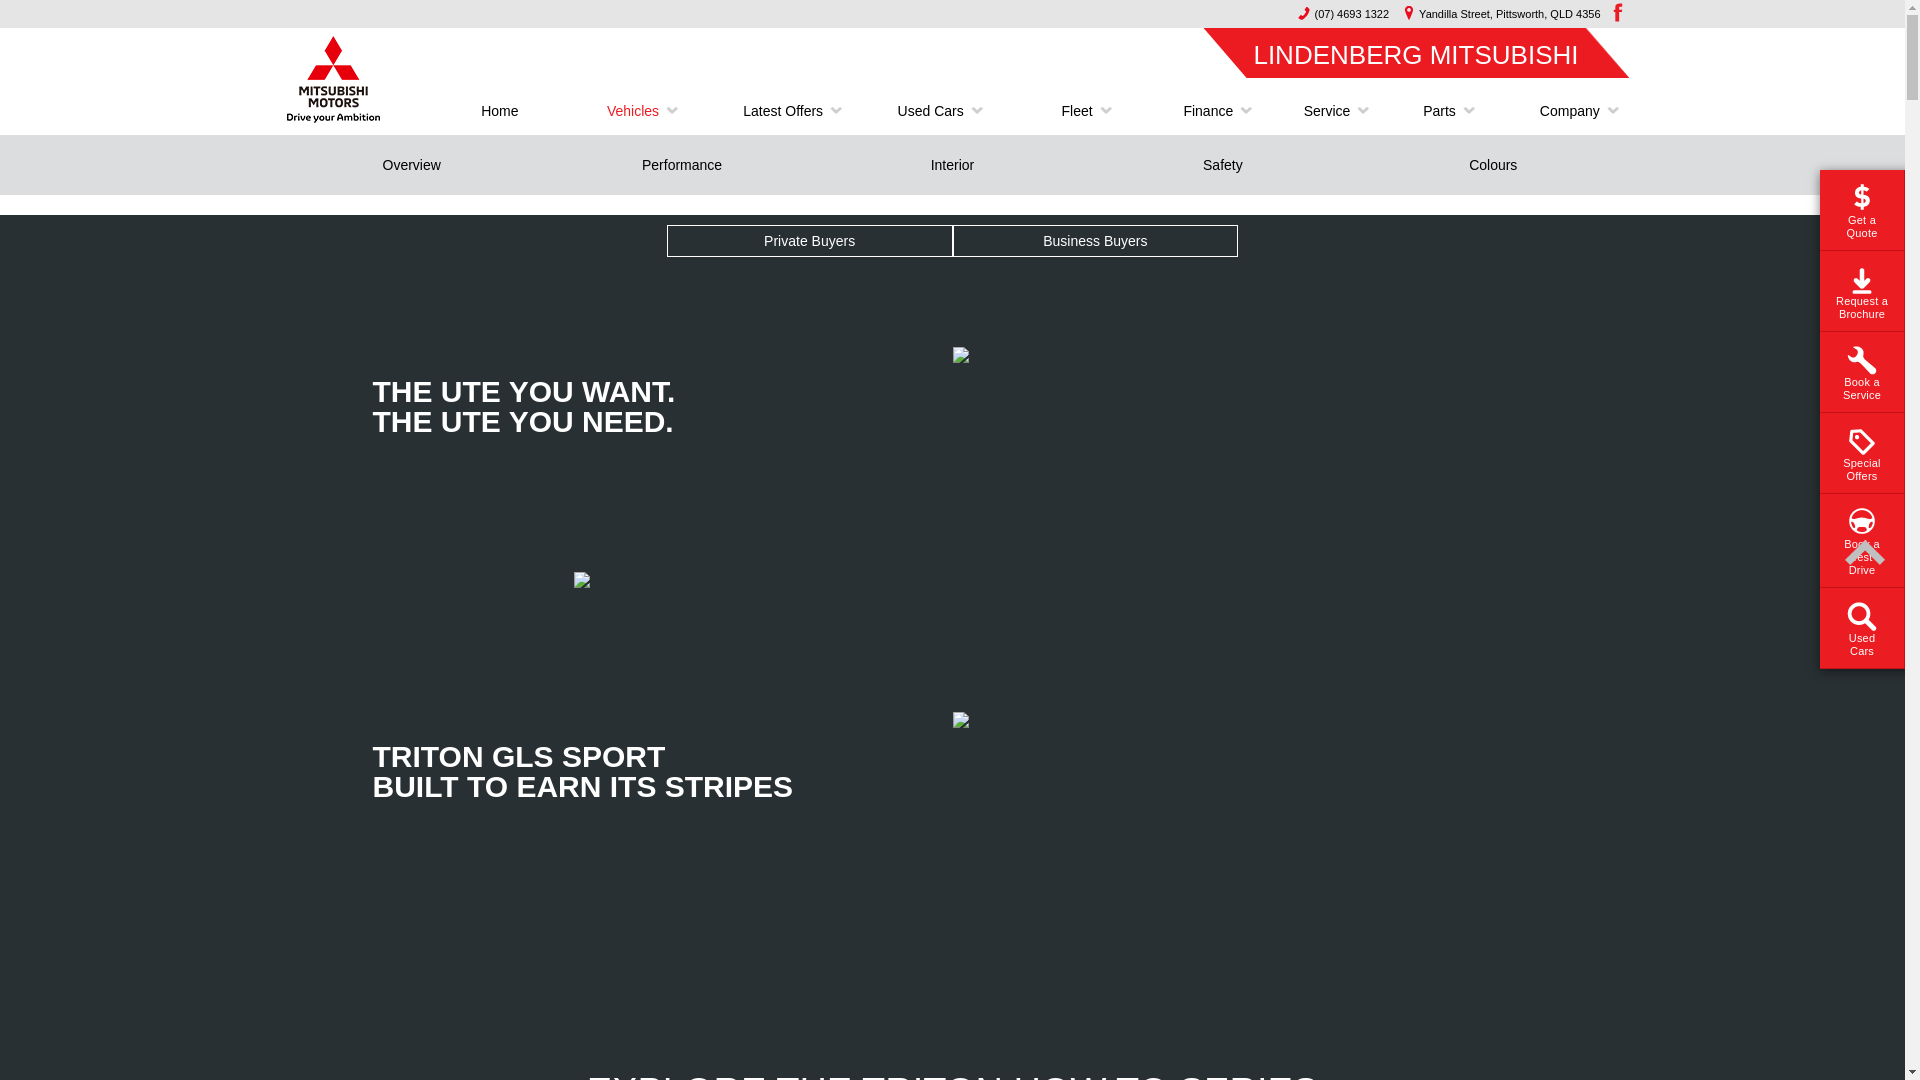 Image resolution: width=1920 pixels, height=1080 pixels. Describe the element at coordinates (633, 111) in the screenshot. I see `Vehicles` at that location.